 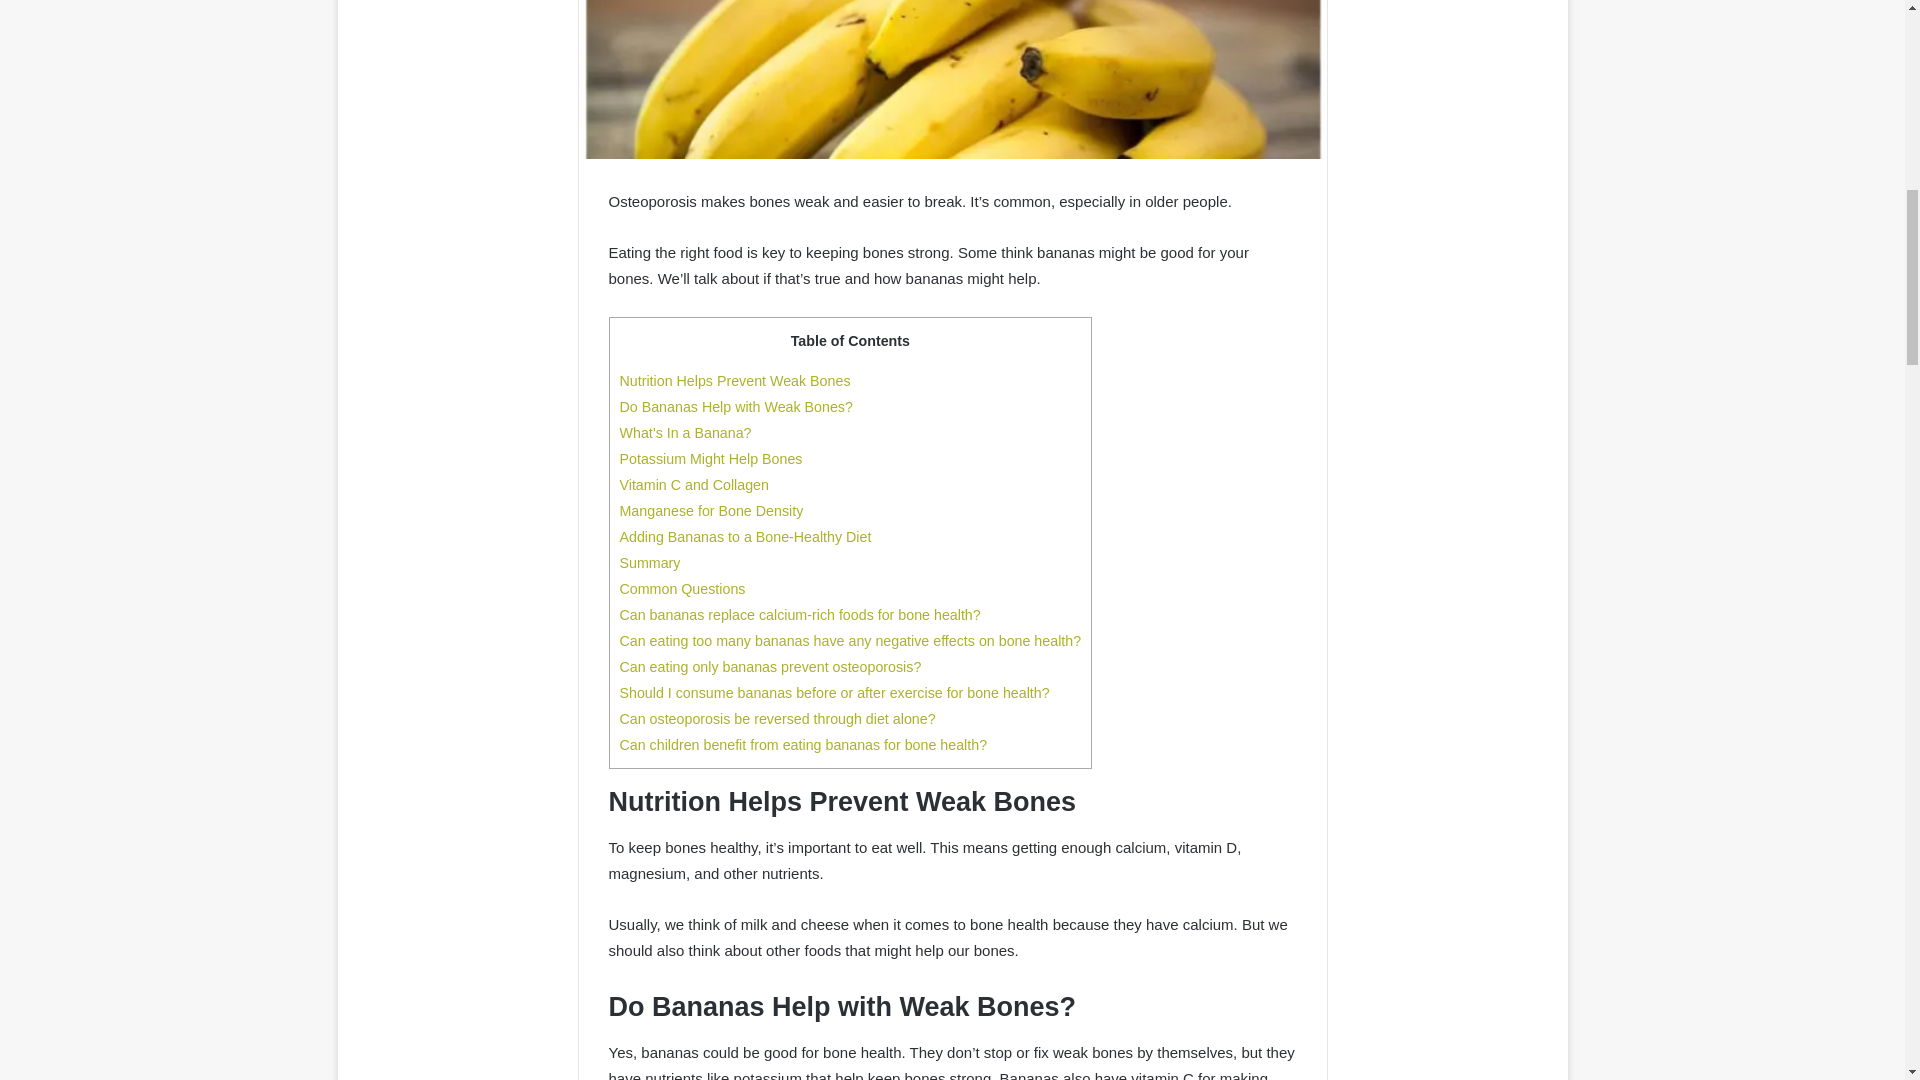 What do you see at coordinates (650, 563) in the screenshot?
I see `Summary` at bounding box center [650, 563].